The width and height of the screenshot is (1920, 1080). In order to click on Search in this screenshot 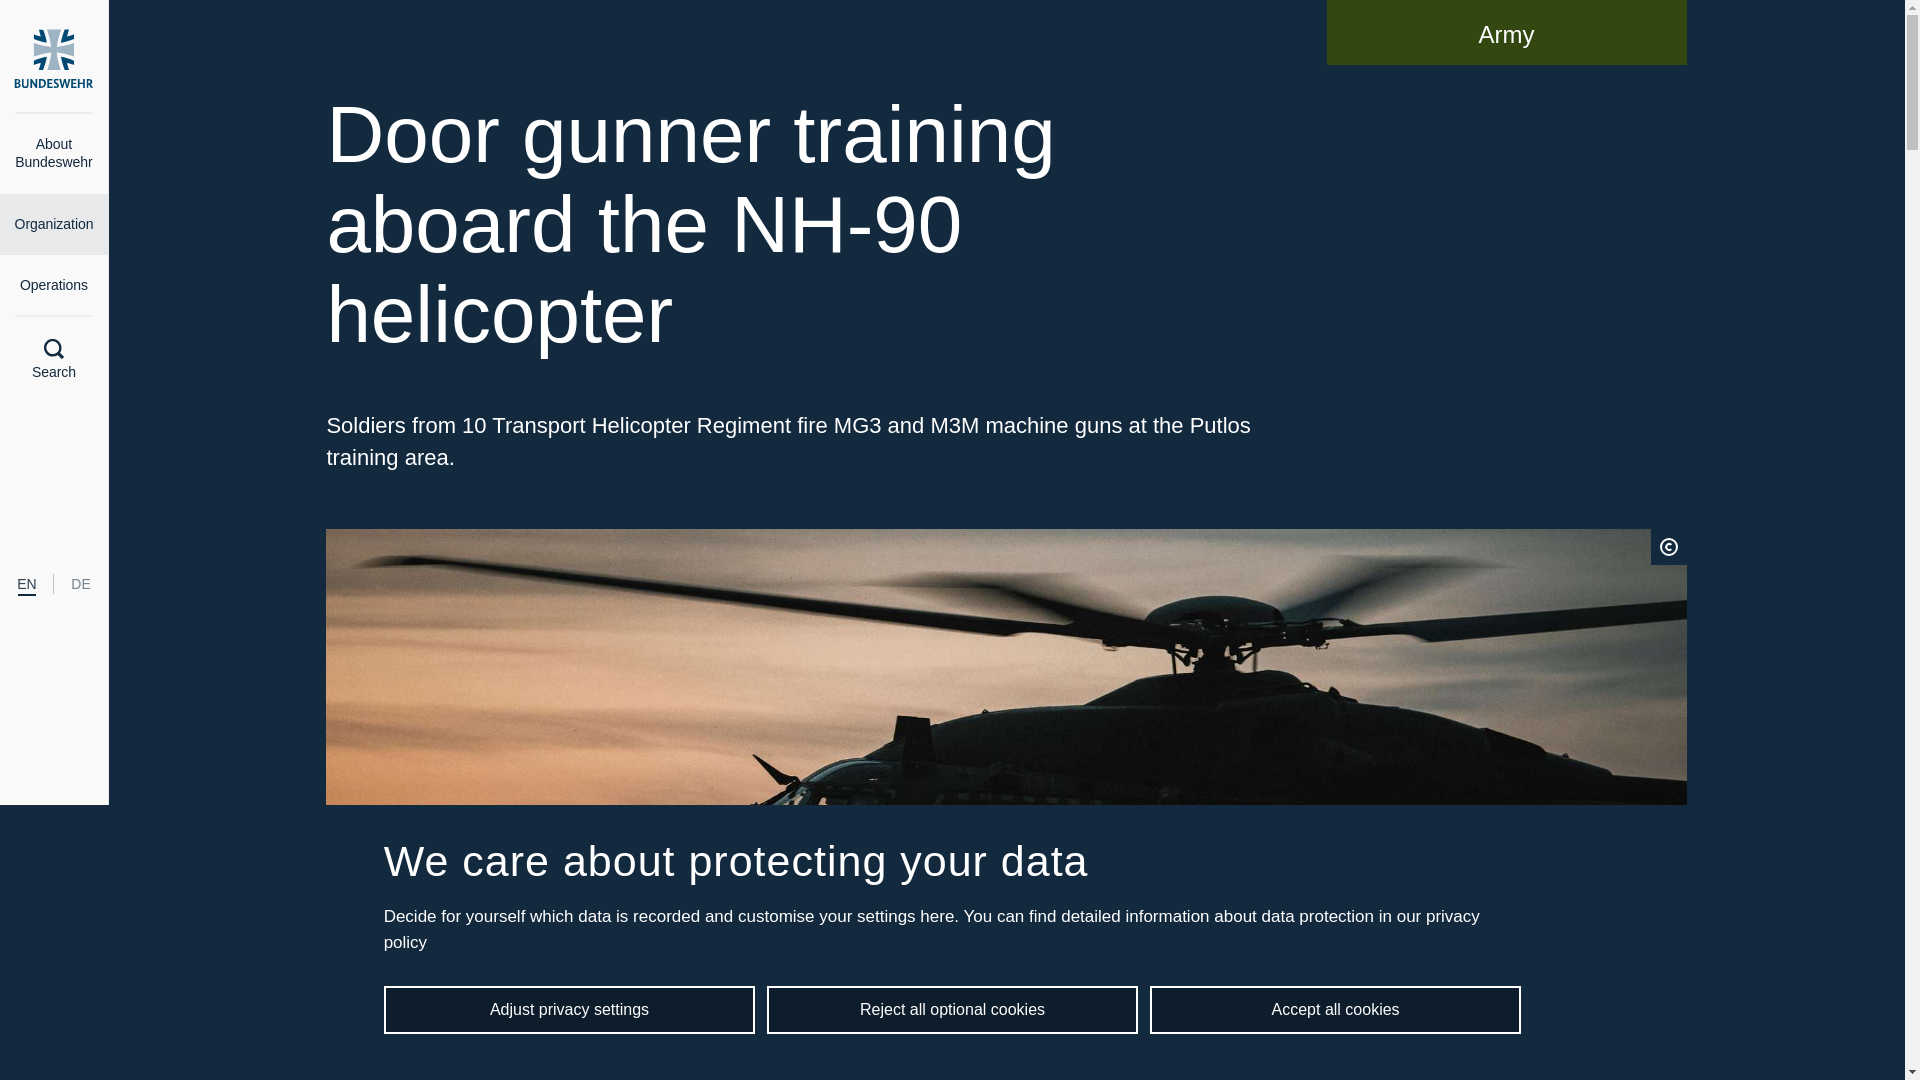, I will do `click(54, 360)`.